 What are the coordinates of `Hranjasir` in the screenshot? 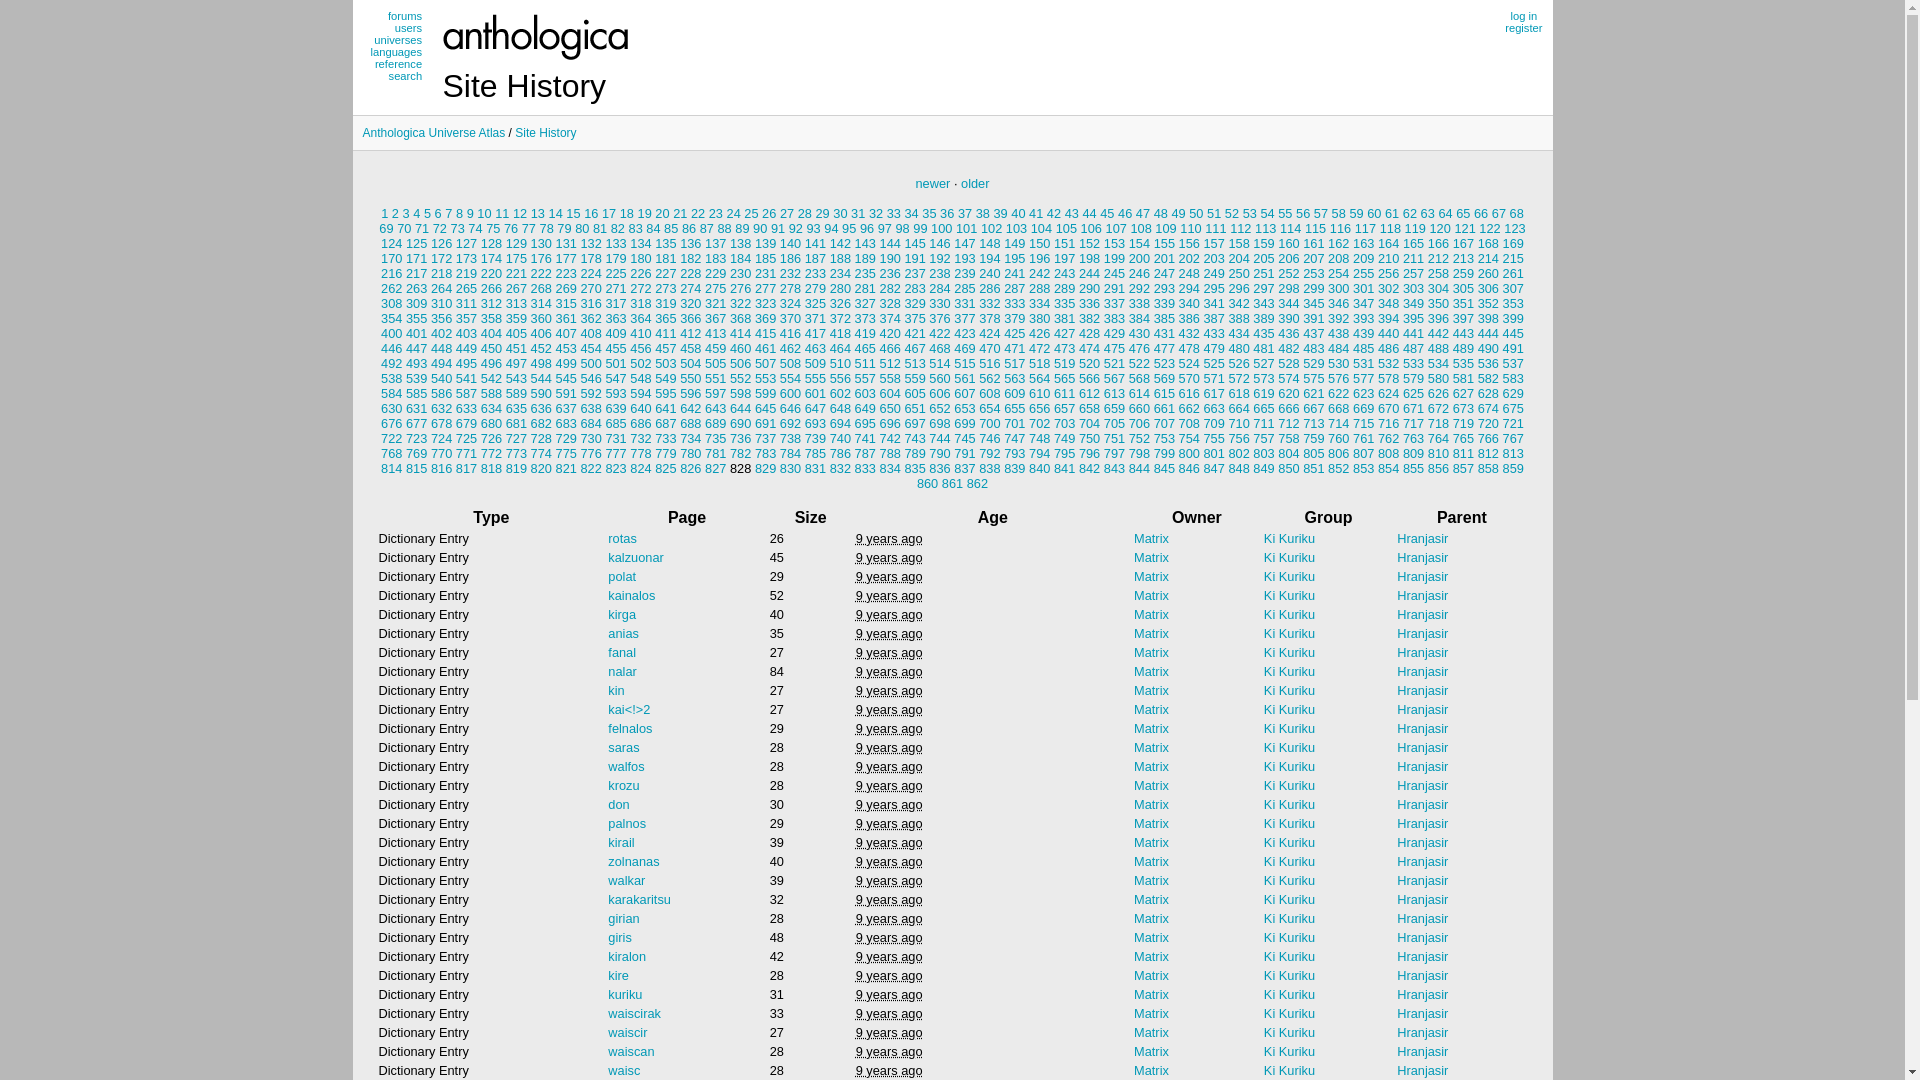 It's located at (1422, 558).